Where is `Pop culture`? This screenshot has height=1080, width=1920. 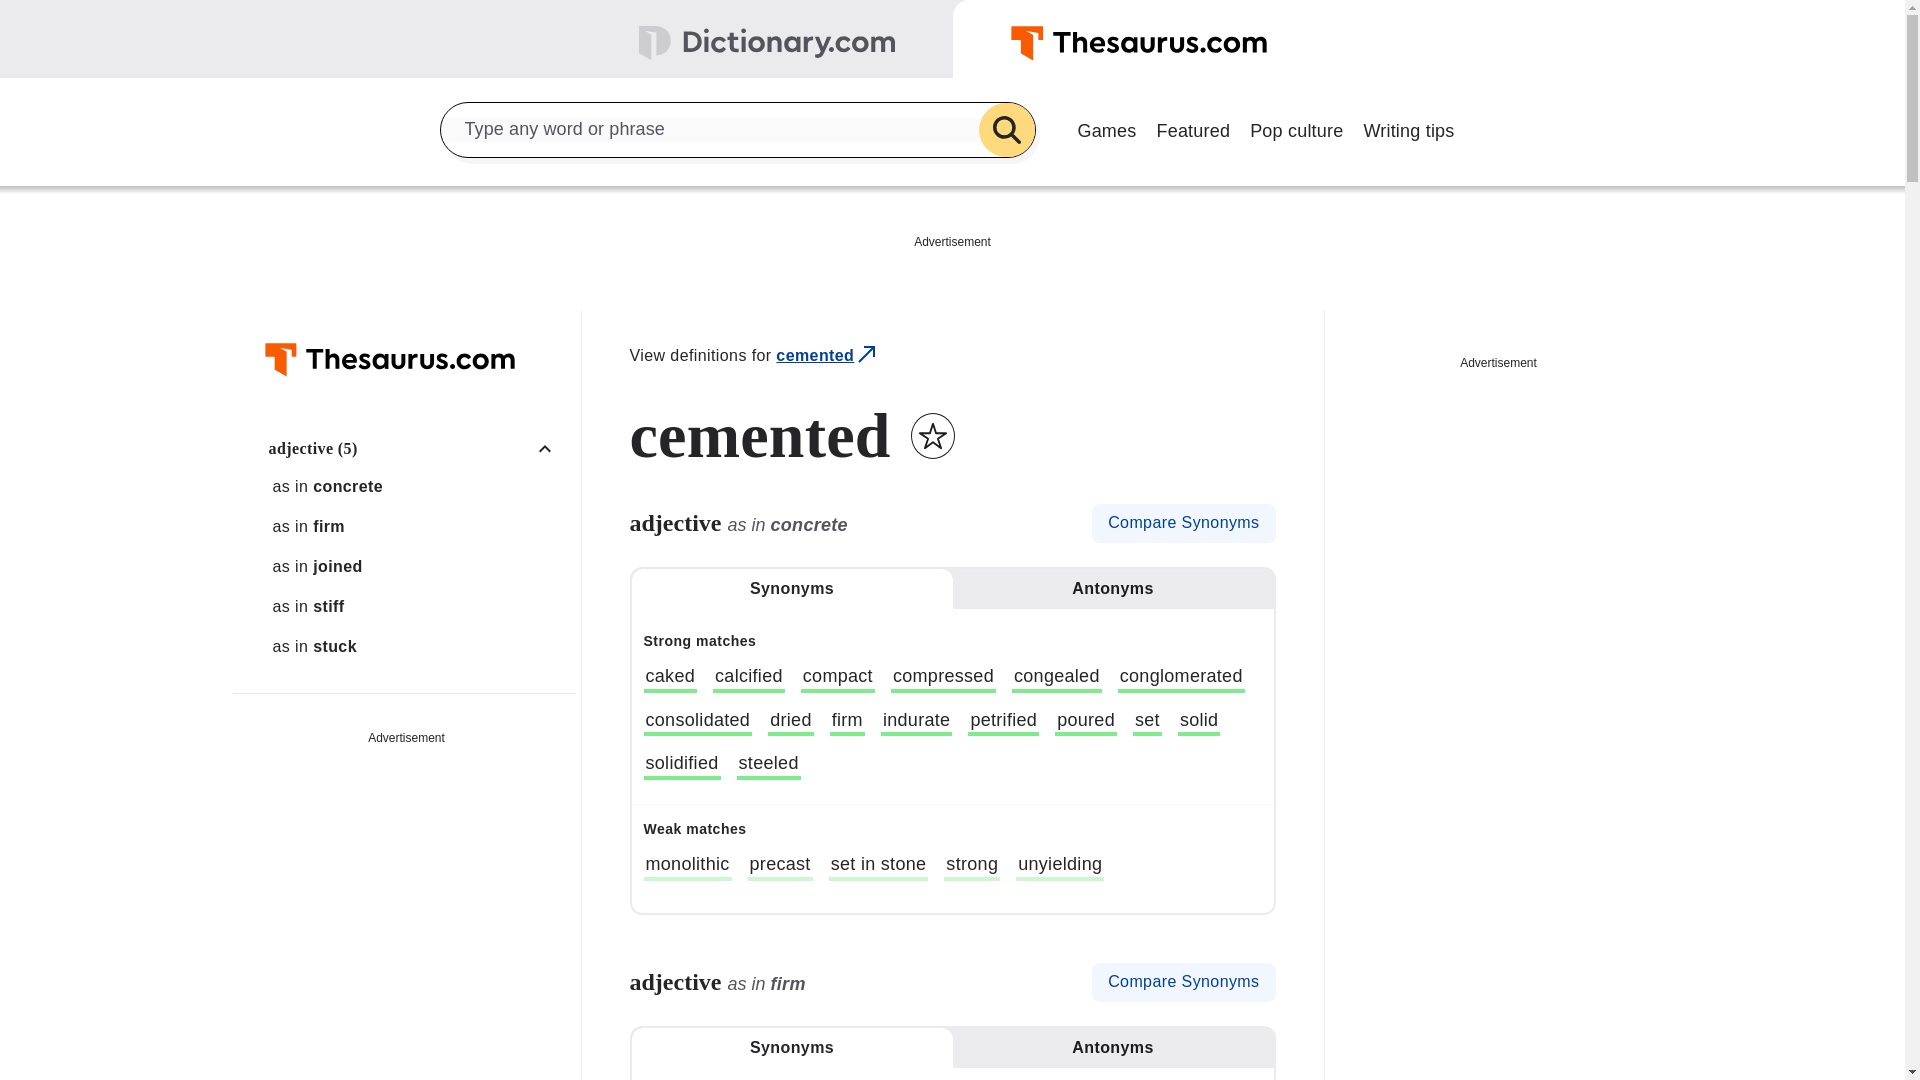 Pop culture is located at coordinates (1296, 128).